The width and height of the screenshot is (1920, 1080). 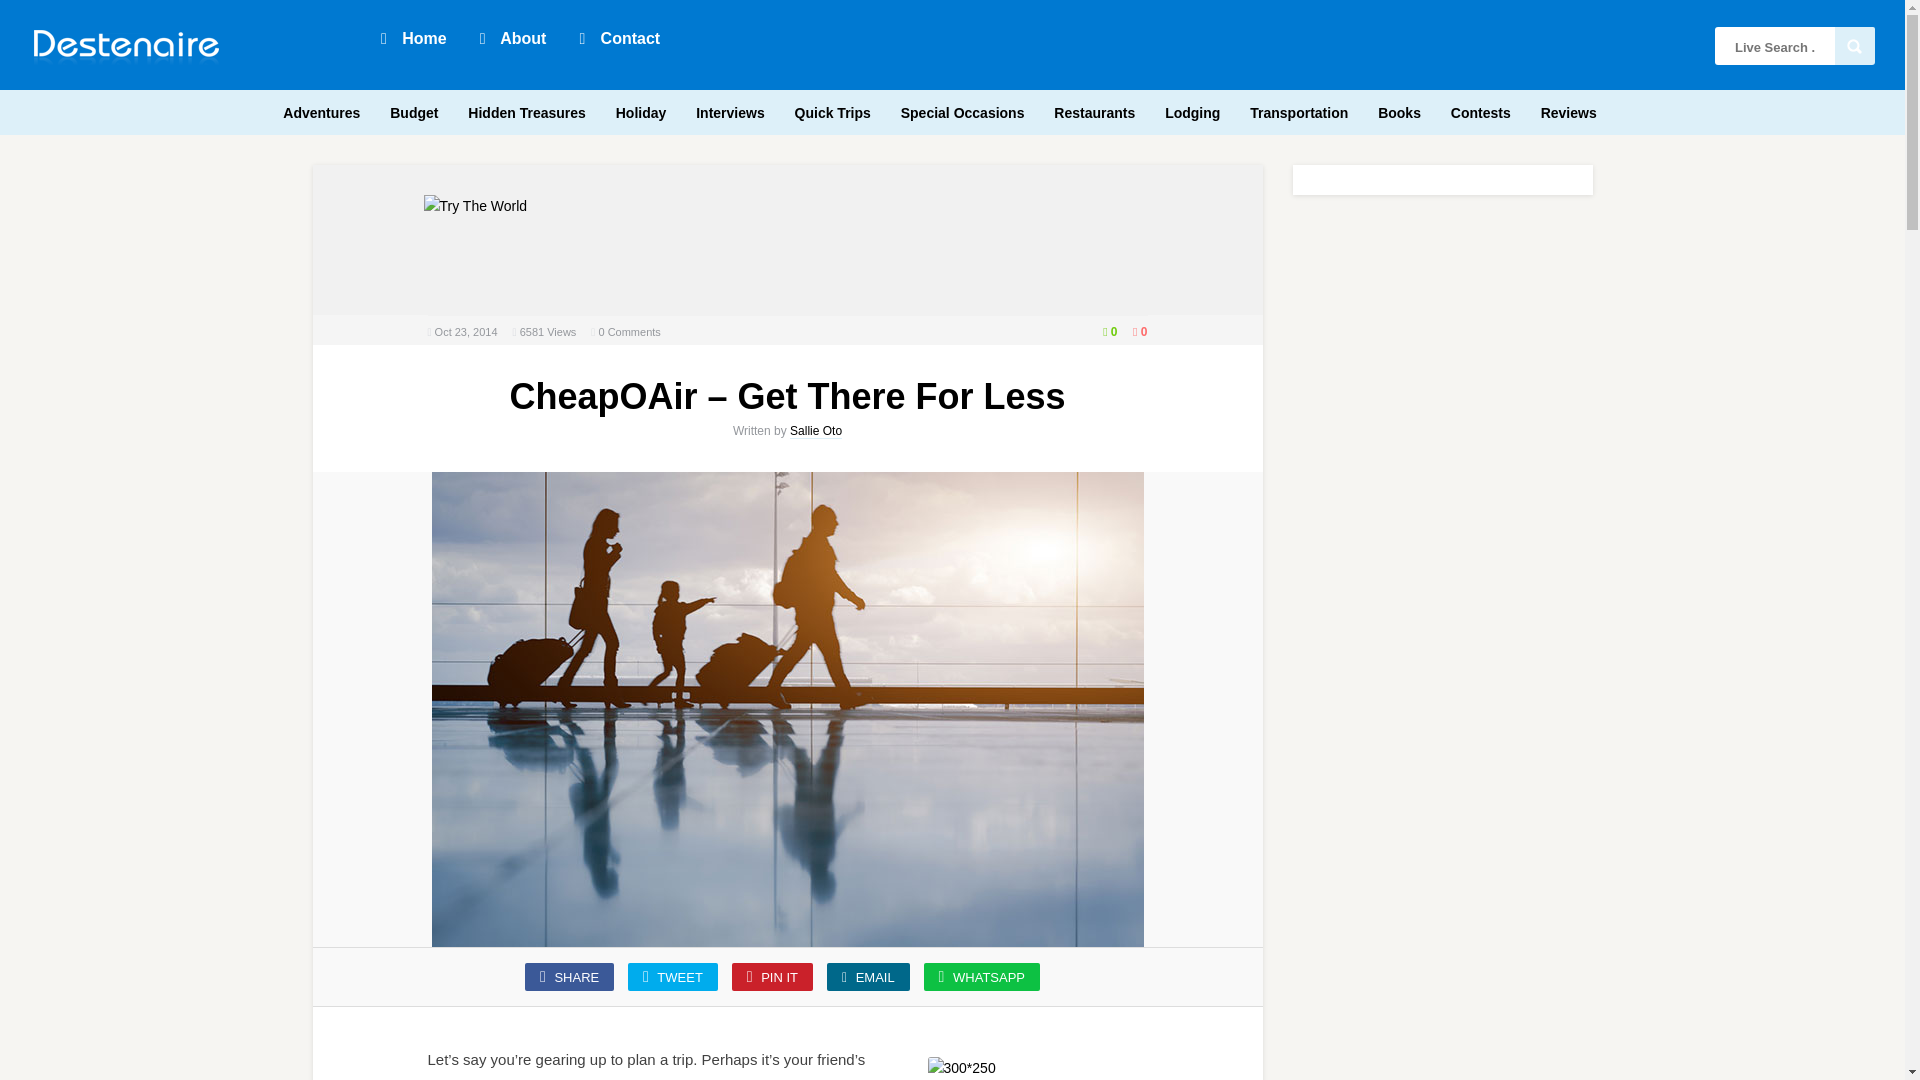 What do you see at coordinates (476, 206) in the screenshot?
I see `Try The World` at bounding box center [476, 206].